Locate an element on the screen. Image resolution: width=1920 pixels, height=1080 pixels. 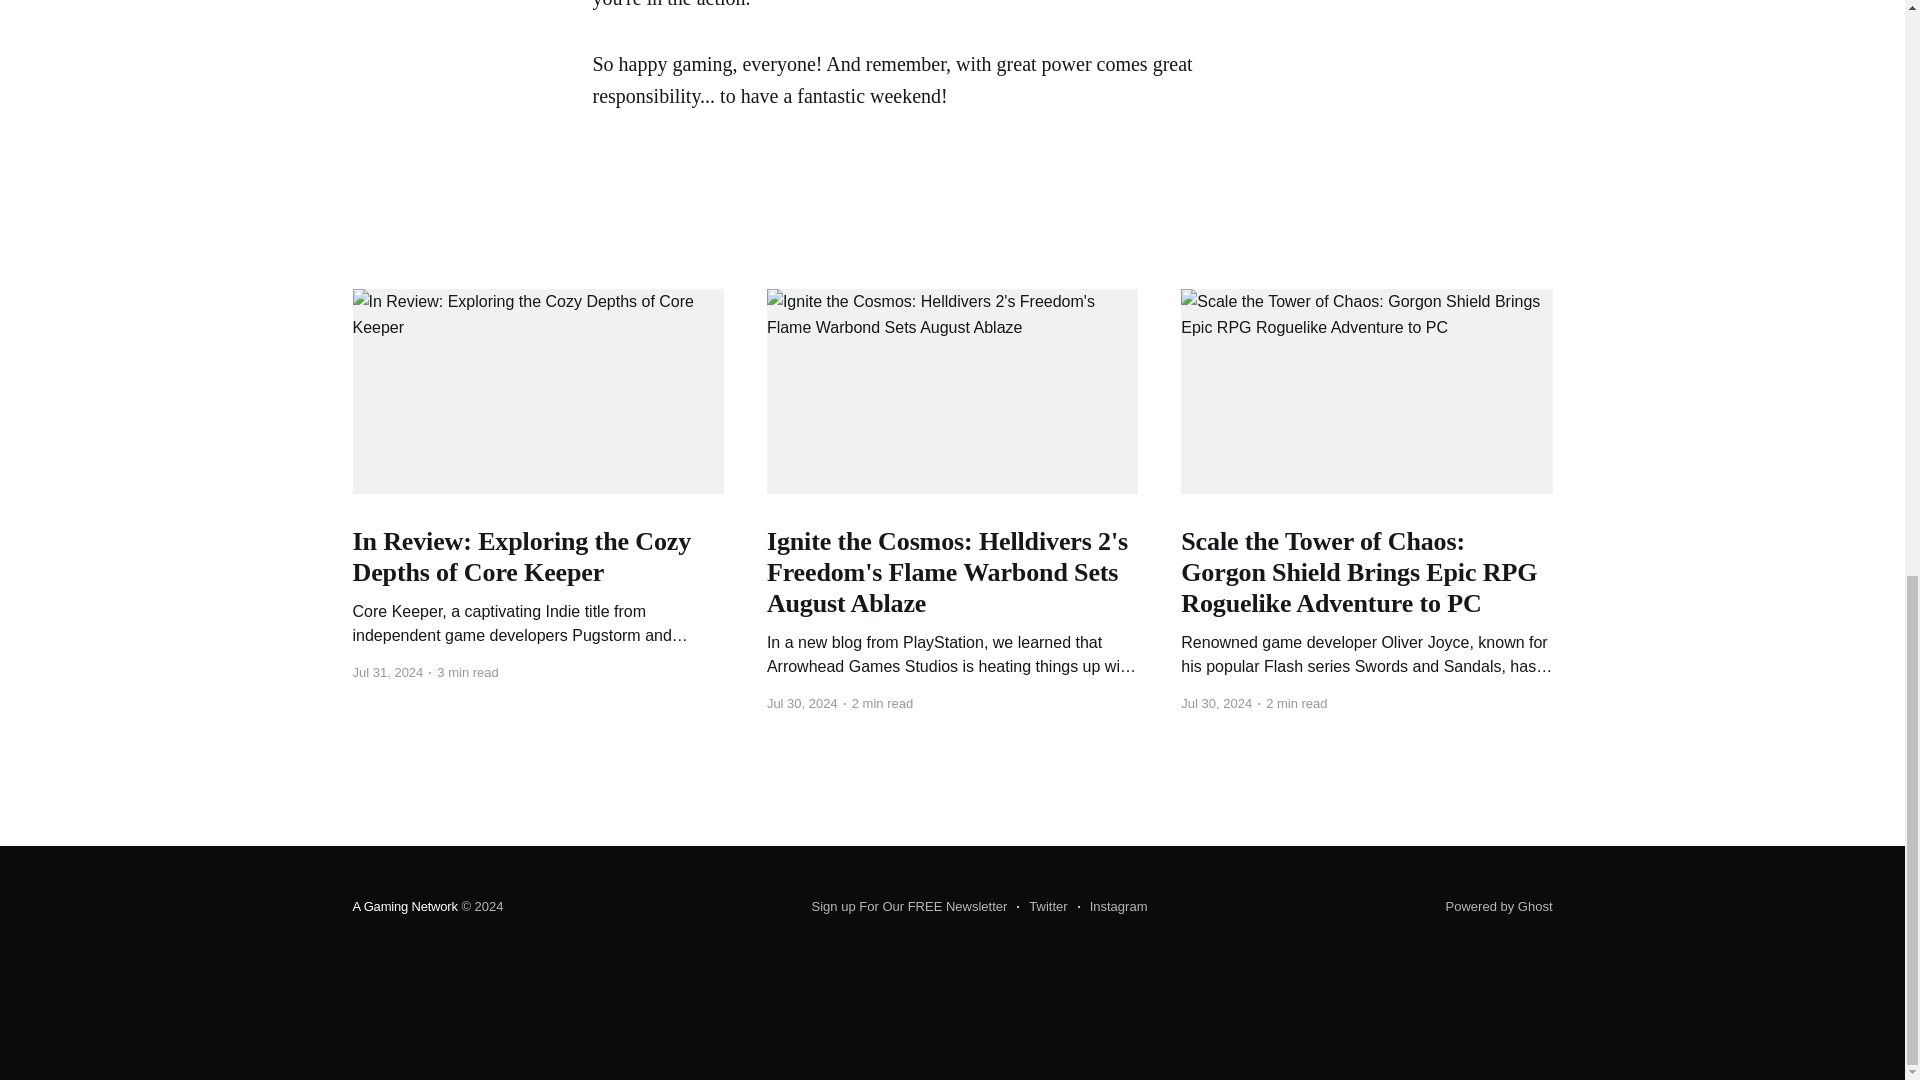
A Gaming Network is located at coordinates (404, 906).